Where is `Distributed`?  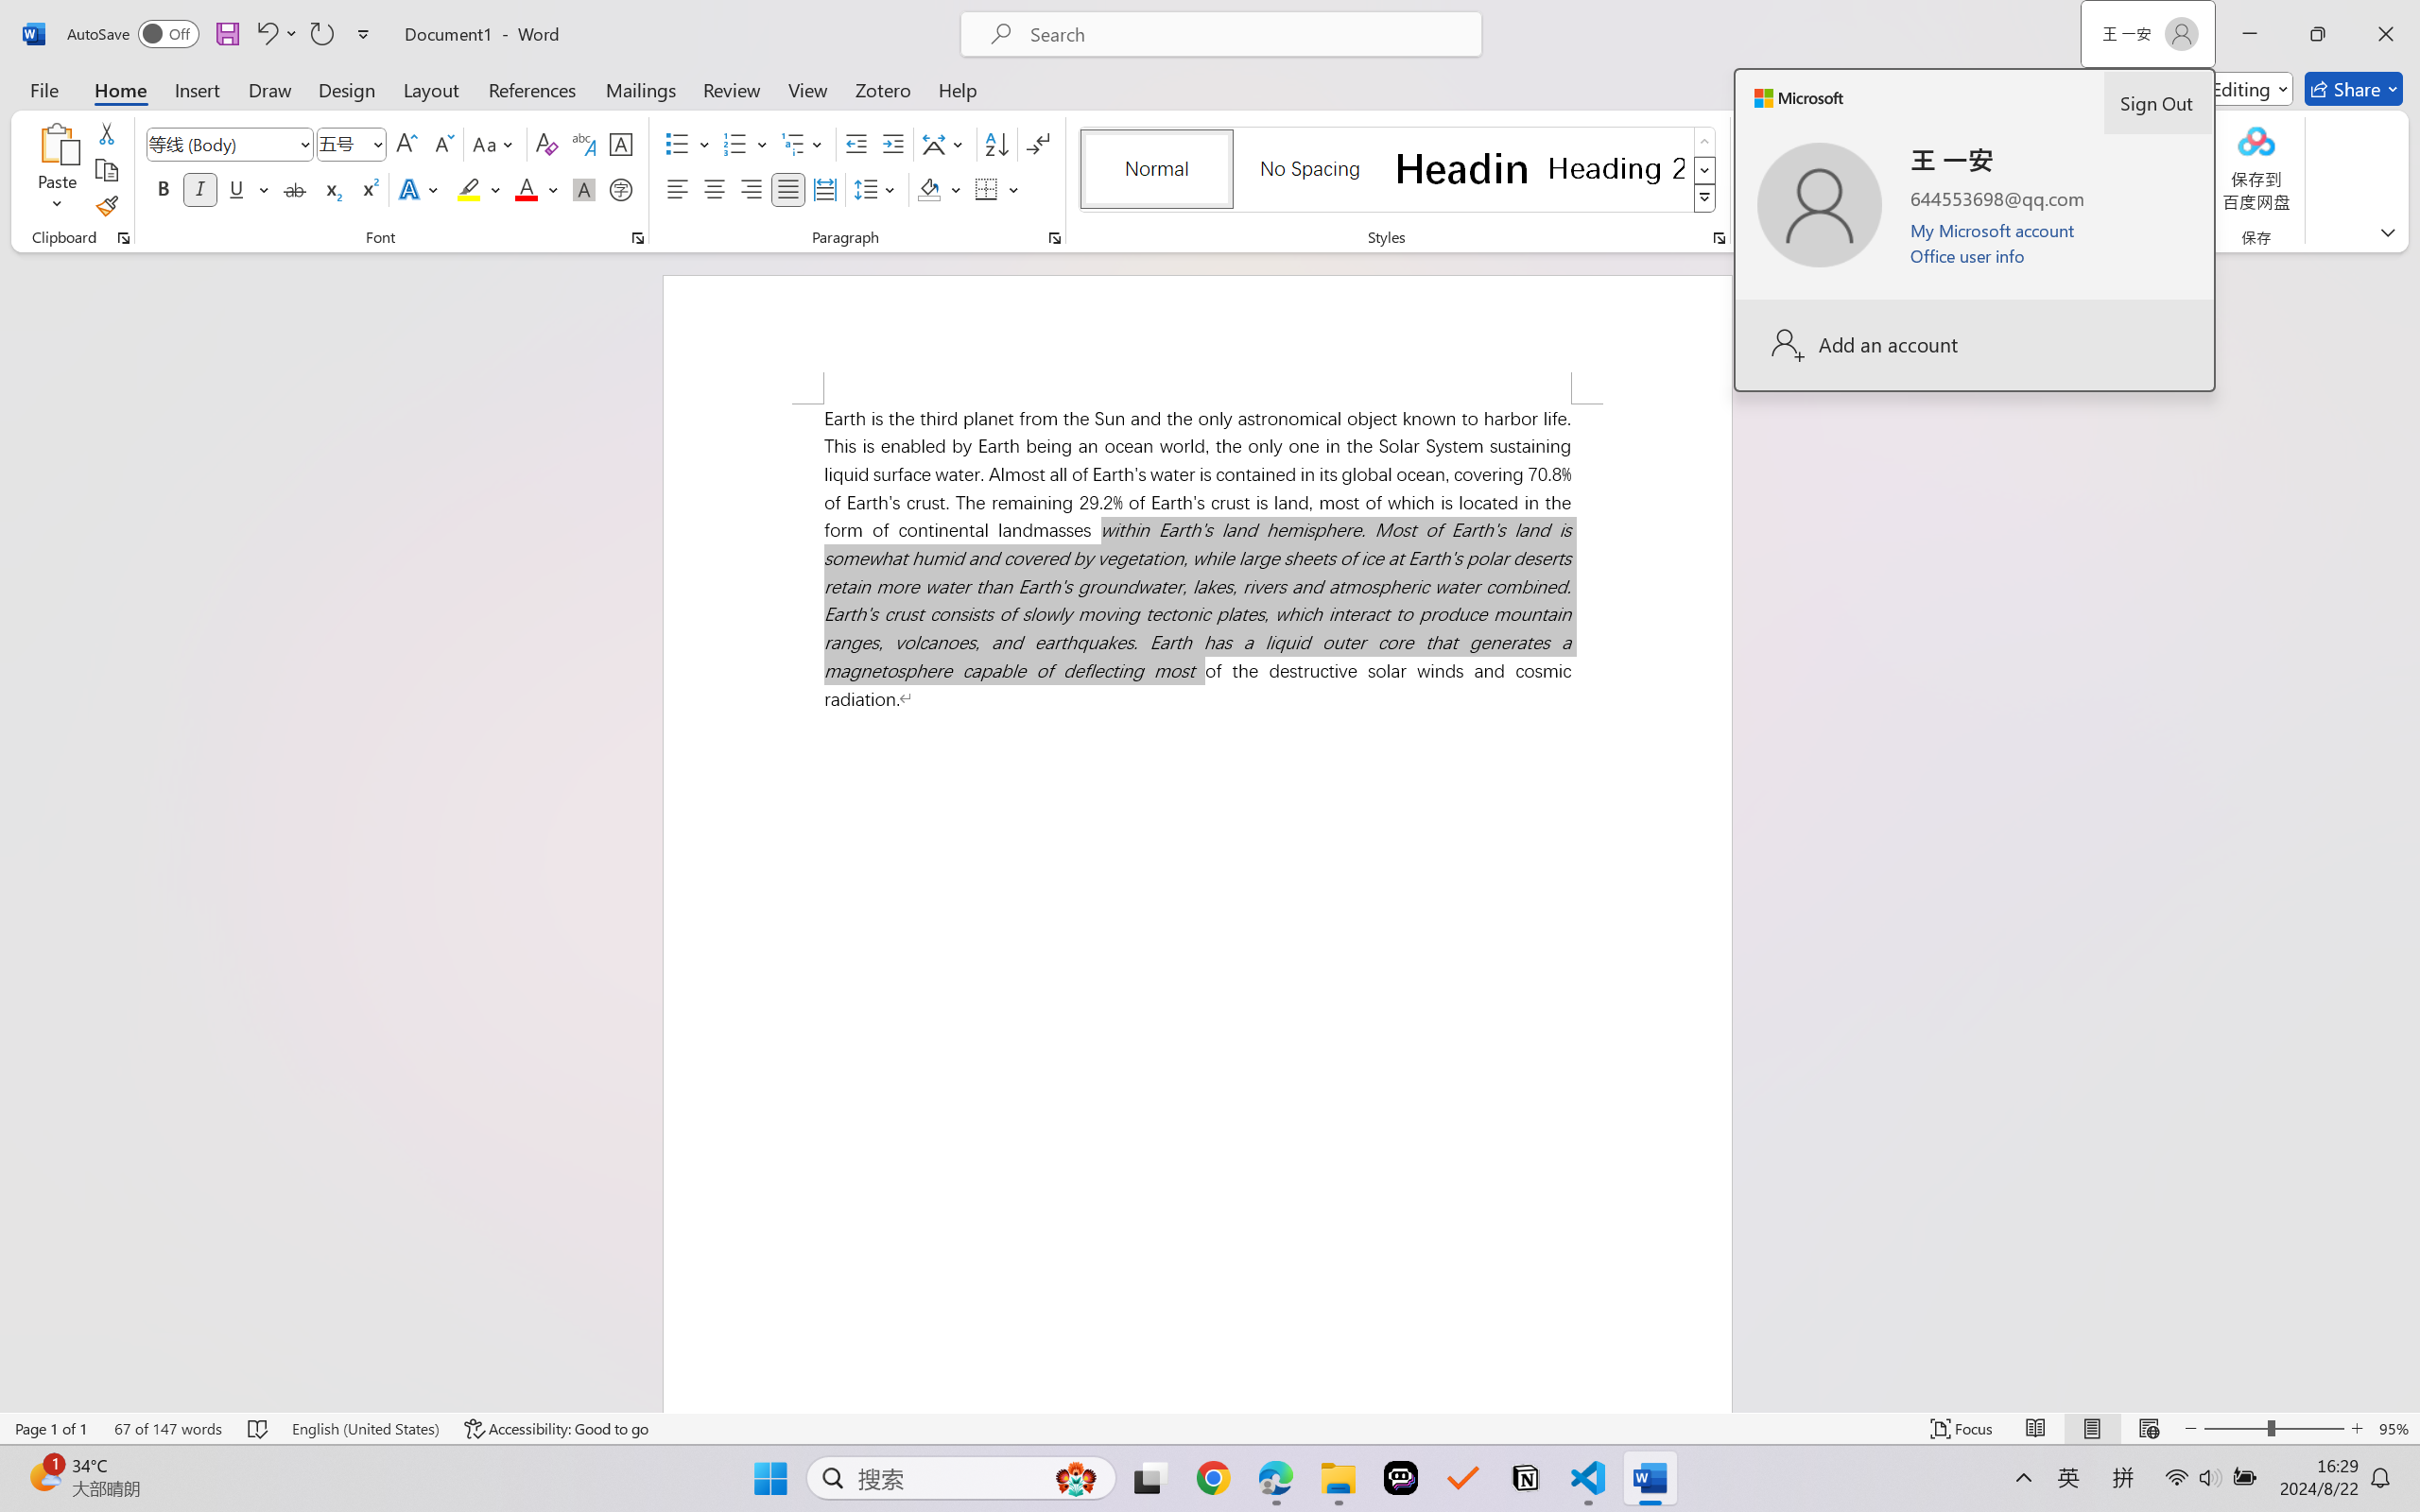
Distributed is located at coordinates (824, 189).